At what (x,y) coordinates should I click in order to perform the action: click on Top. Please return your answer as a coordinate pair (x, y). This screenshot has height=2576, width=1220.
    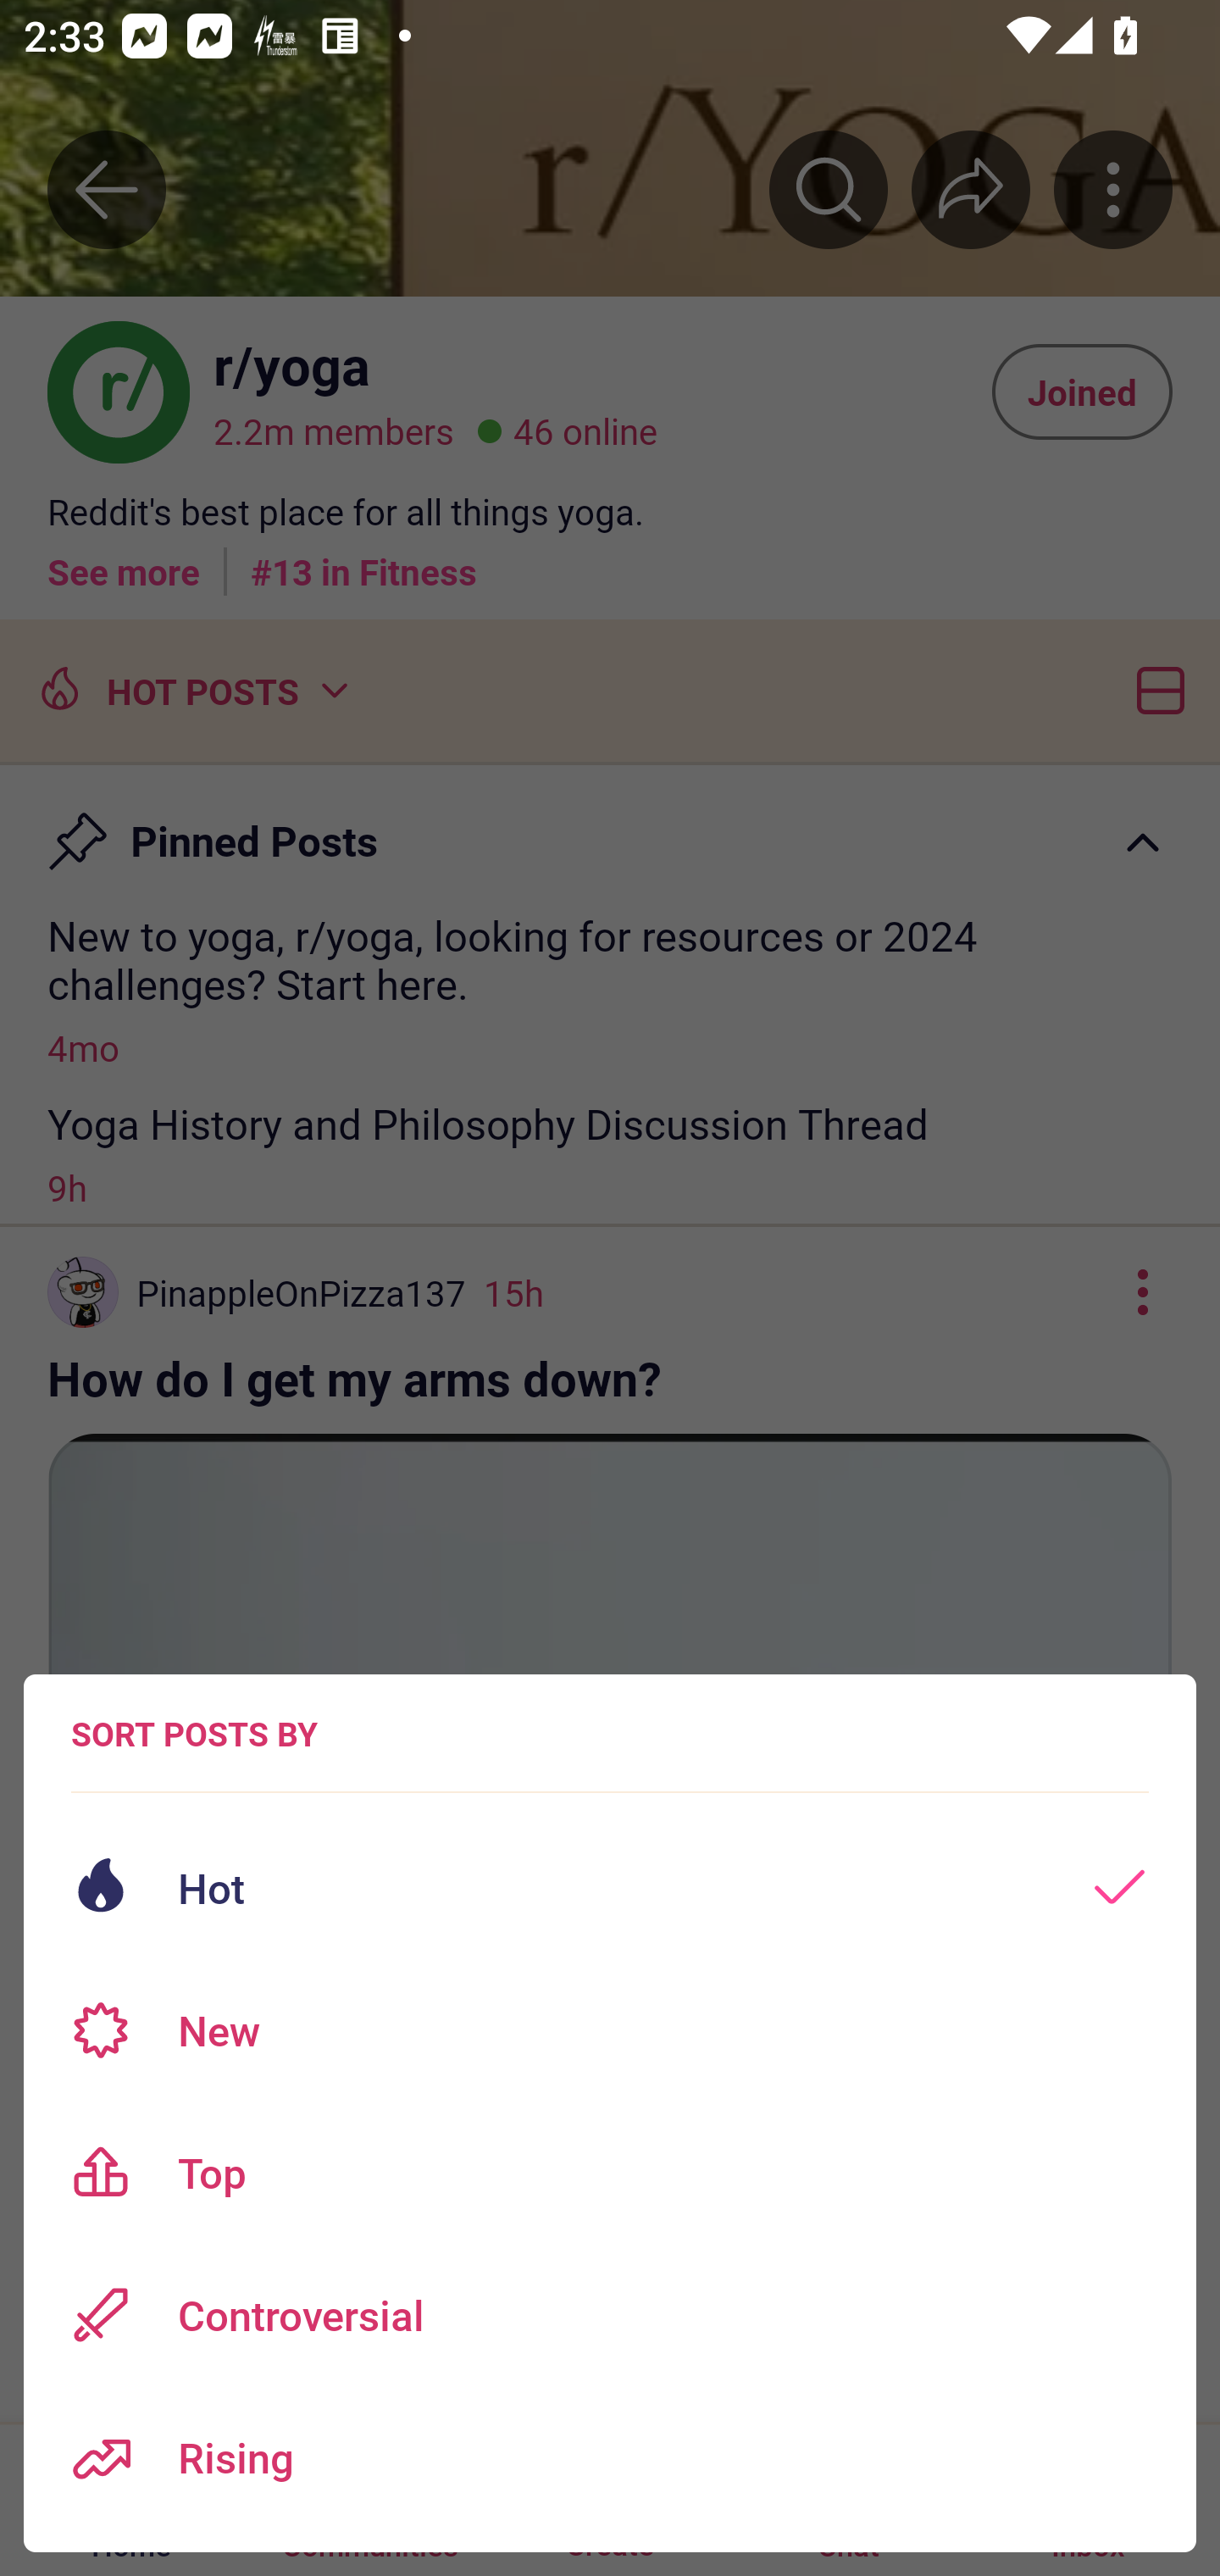
    Looking at the image, I should click on (610, 2173).